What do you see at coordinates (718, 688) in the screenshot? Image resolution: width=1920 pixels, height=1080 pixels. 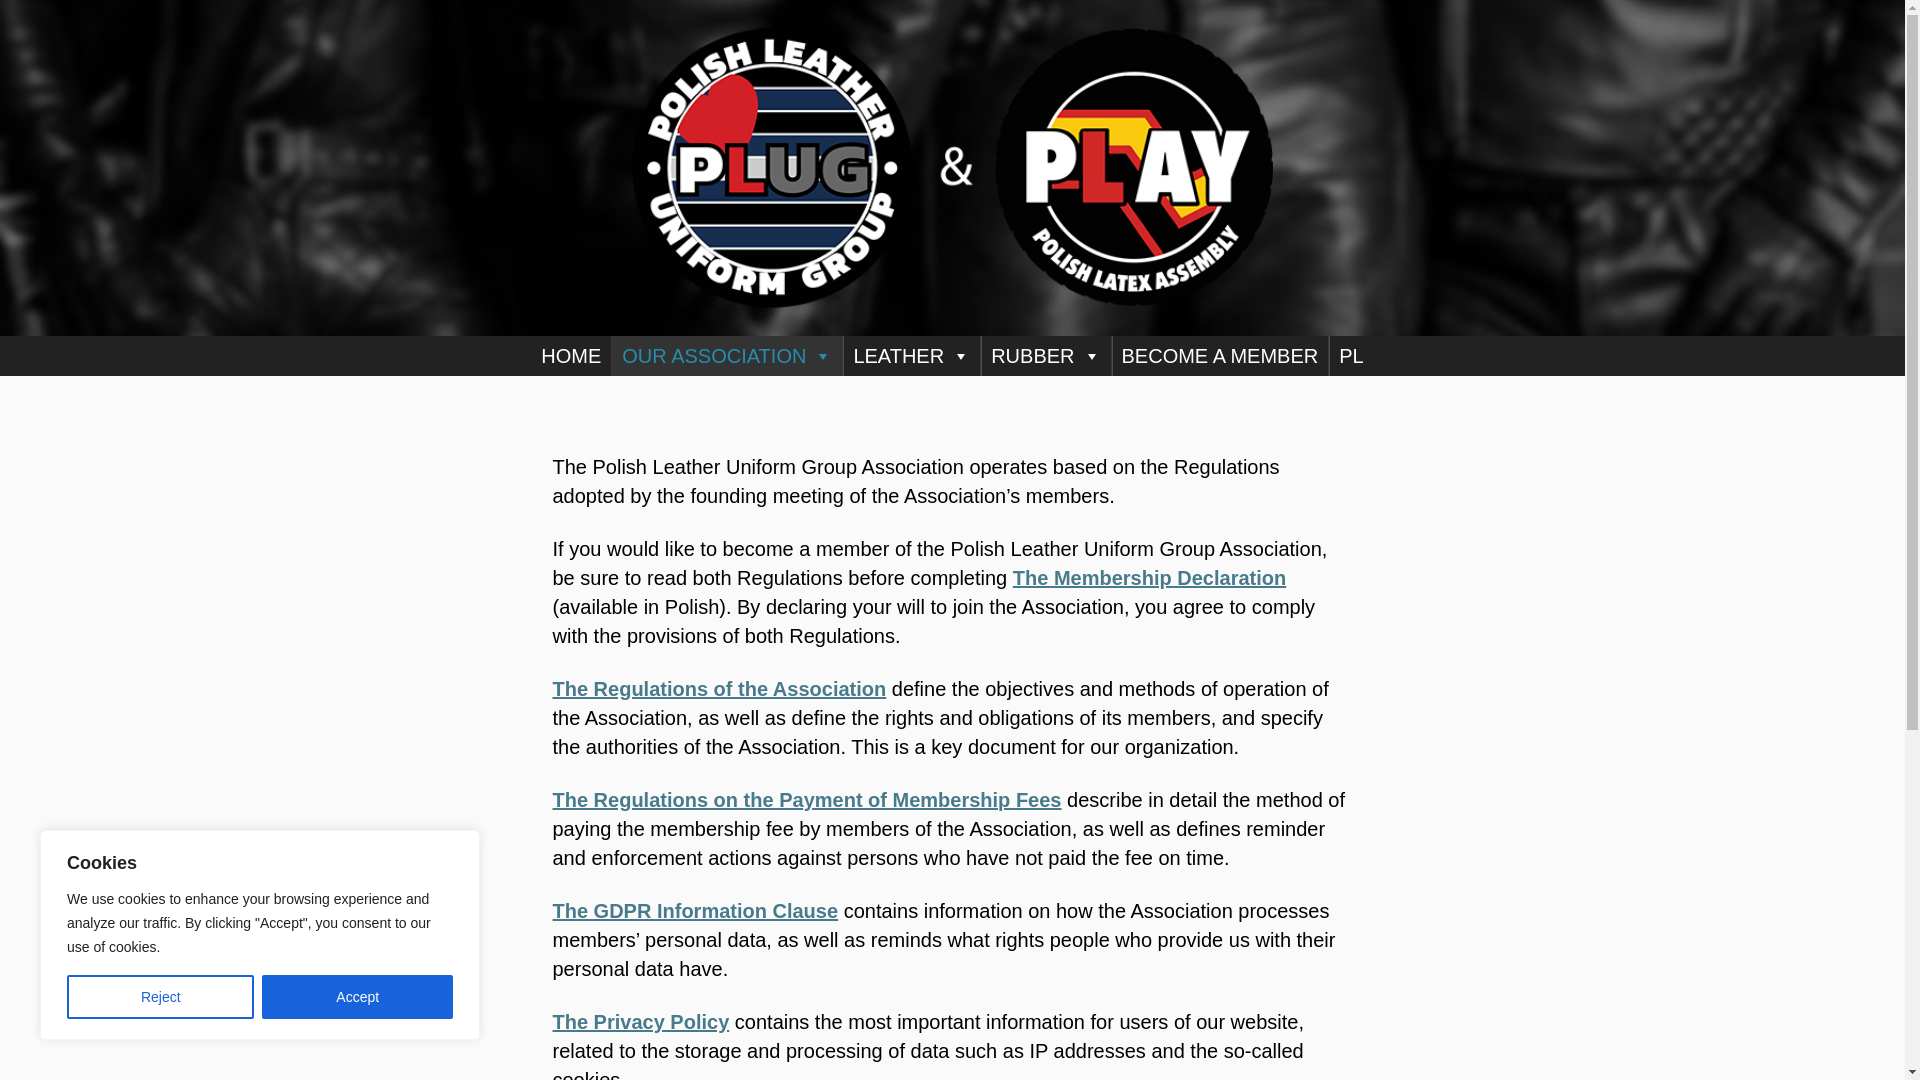 I see `Regulamin Stowarzyszenia` at bounding box center [718, 688].